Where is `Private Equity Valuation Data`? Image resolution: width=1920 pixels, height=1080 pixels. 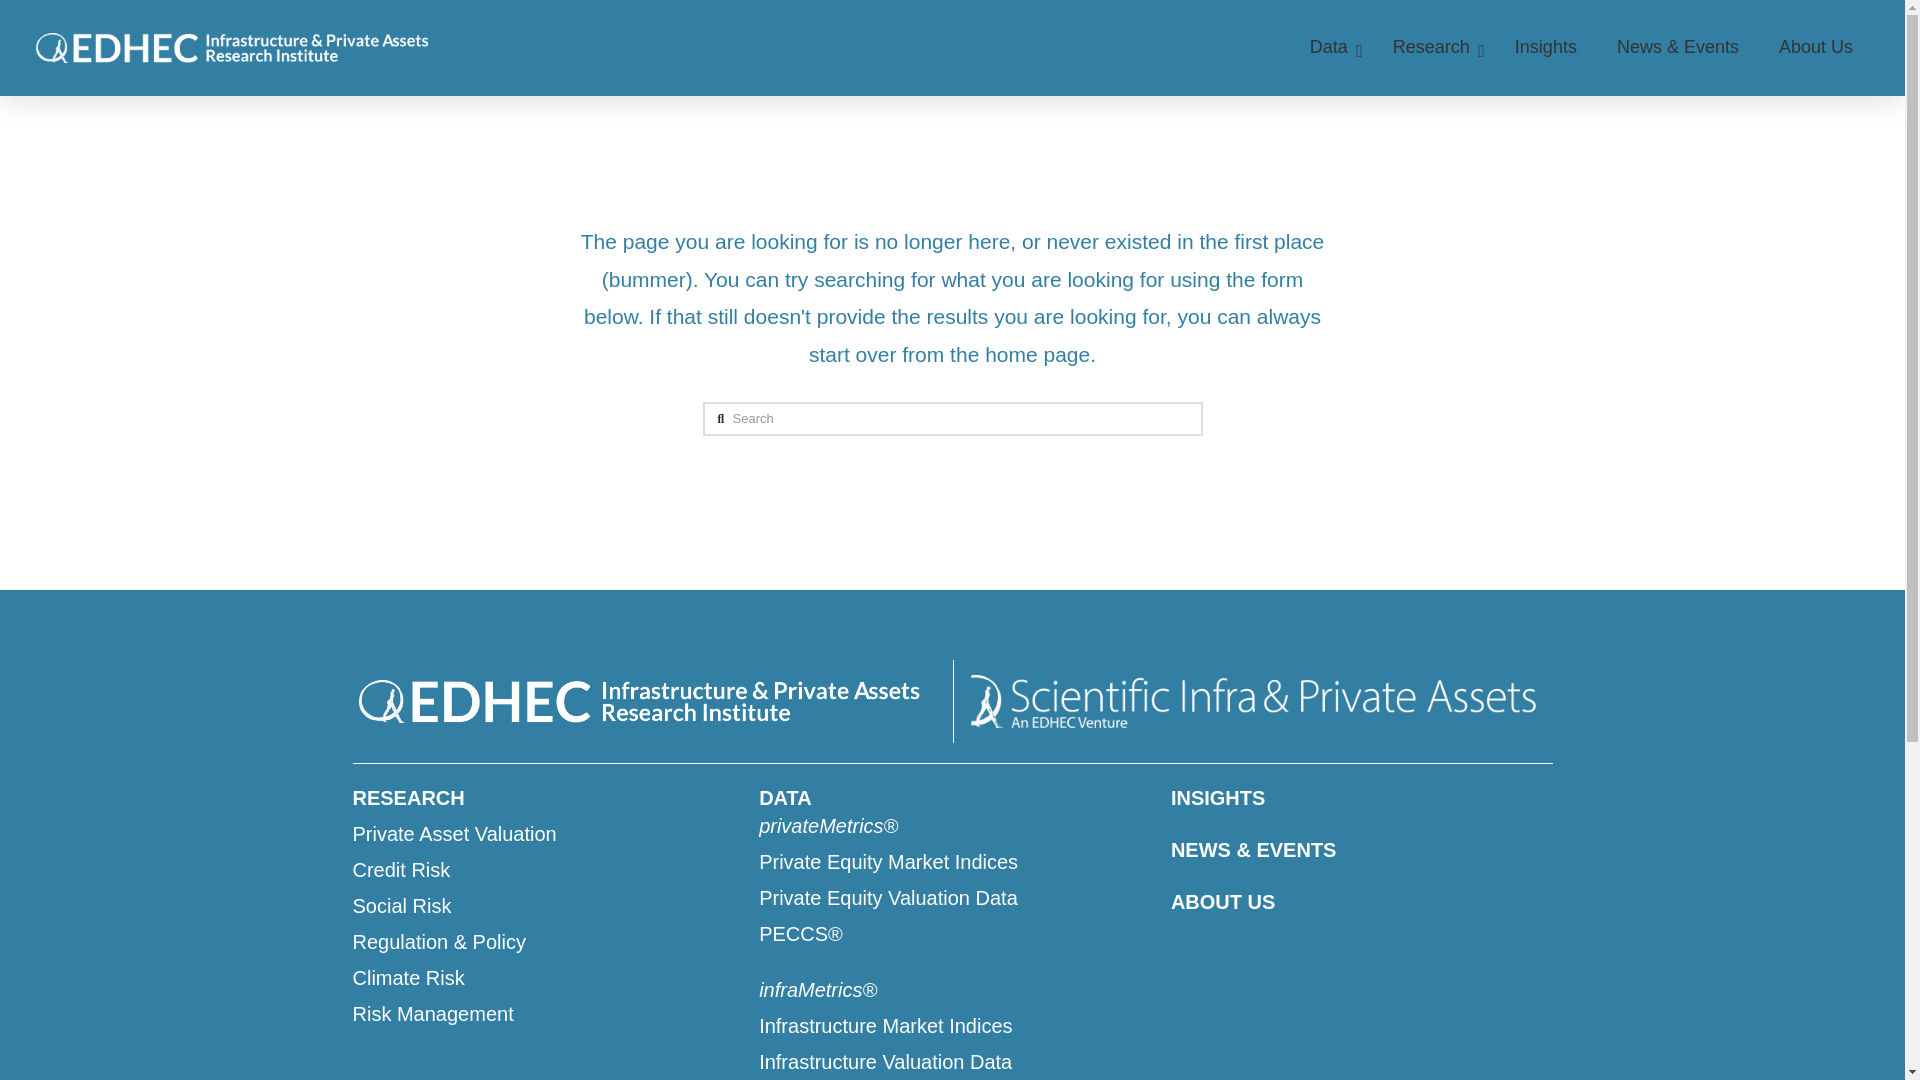 Private Equity Valuation Data is located at coordinates (954, 898).